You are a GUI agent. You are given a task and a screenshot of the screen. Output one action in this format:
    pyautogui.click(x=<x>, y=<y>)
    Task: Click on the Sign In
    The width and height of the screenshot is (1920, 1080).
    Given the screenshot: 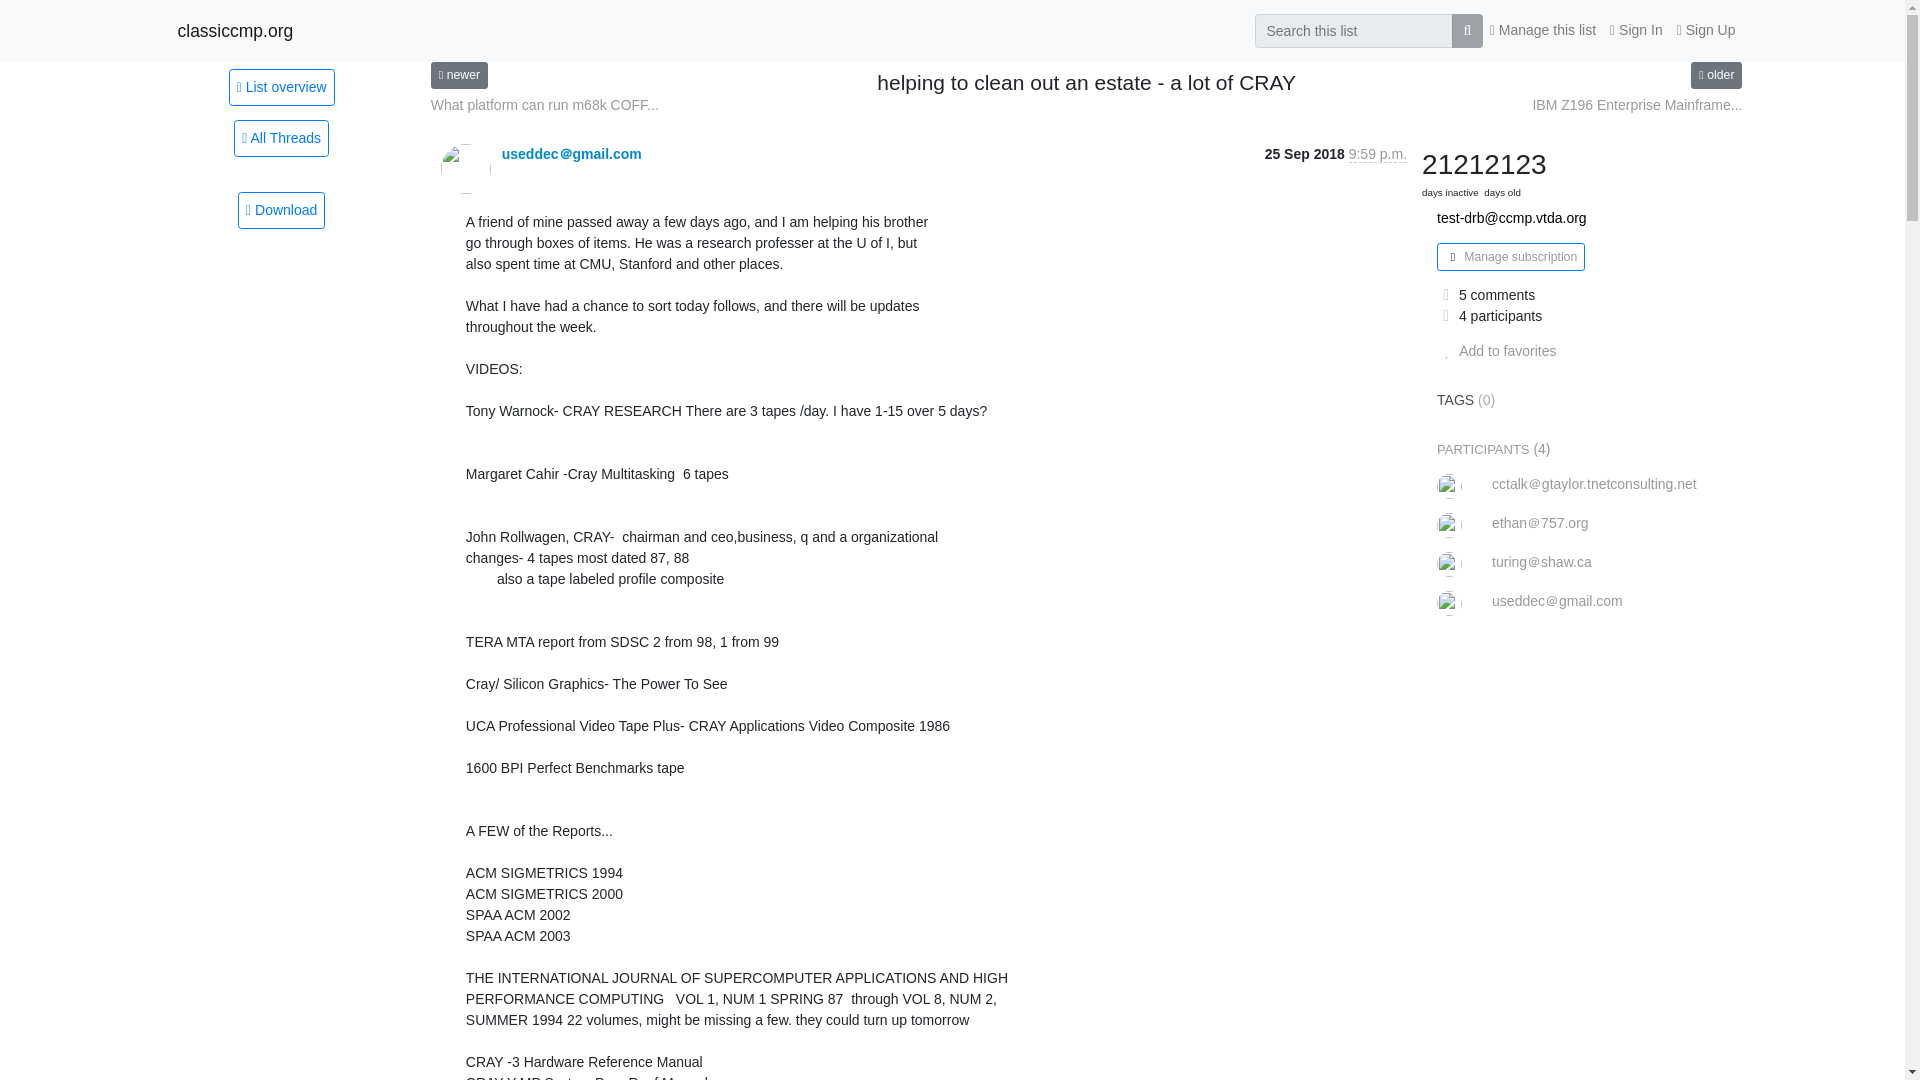 What is the action you would take?
    pyautogui.click(x=1636, y=30)
    